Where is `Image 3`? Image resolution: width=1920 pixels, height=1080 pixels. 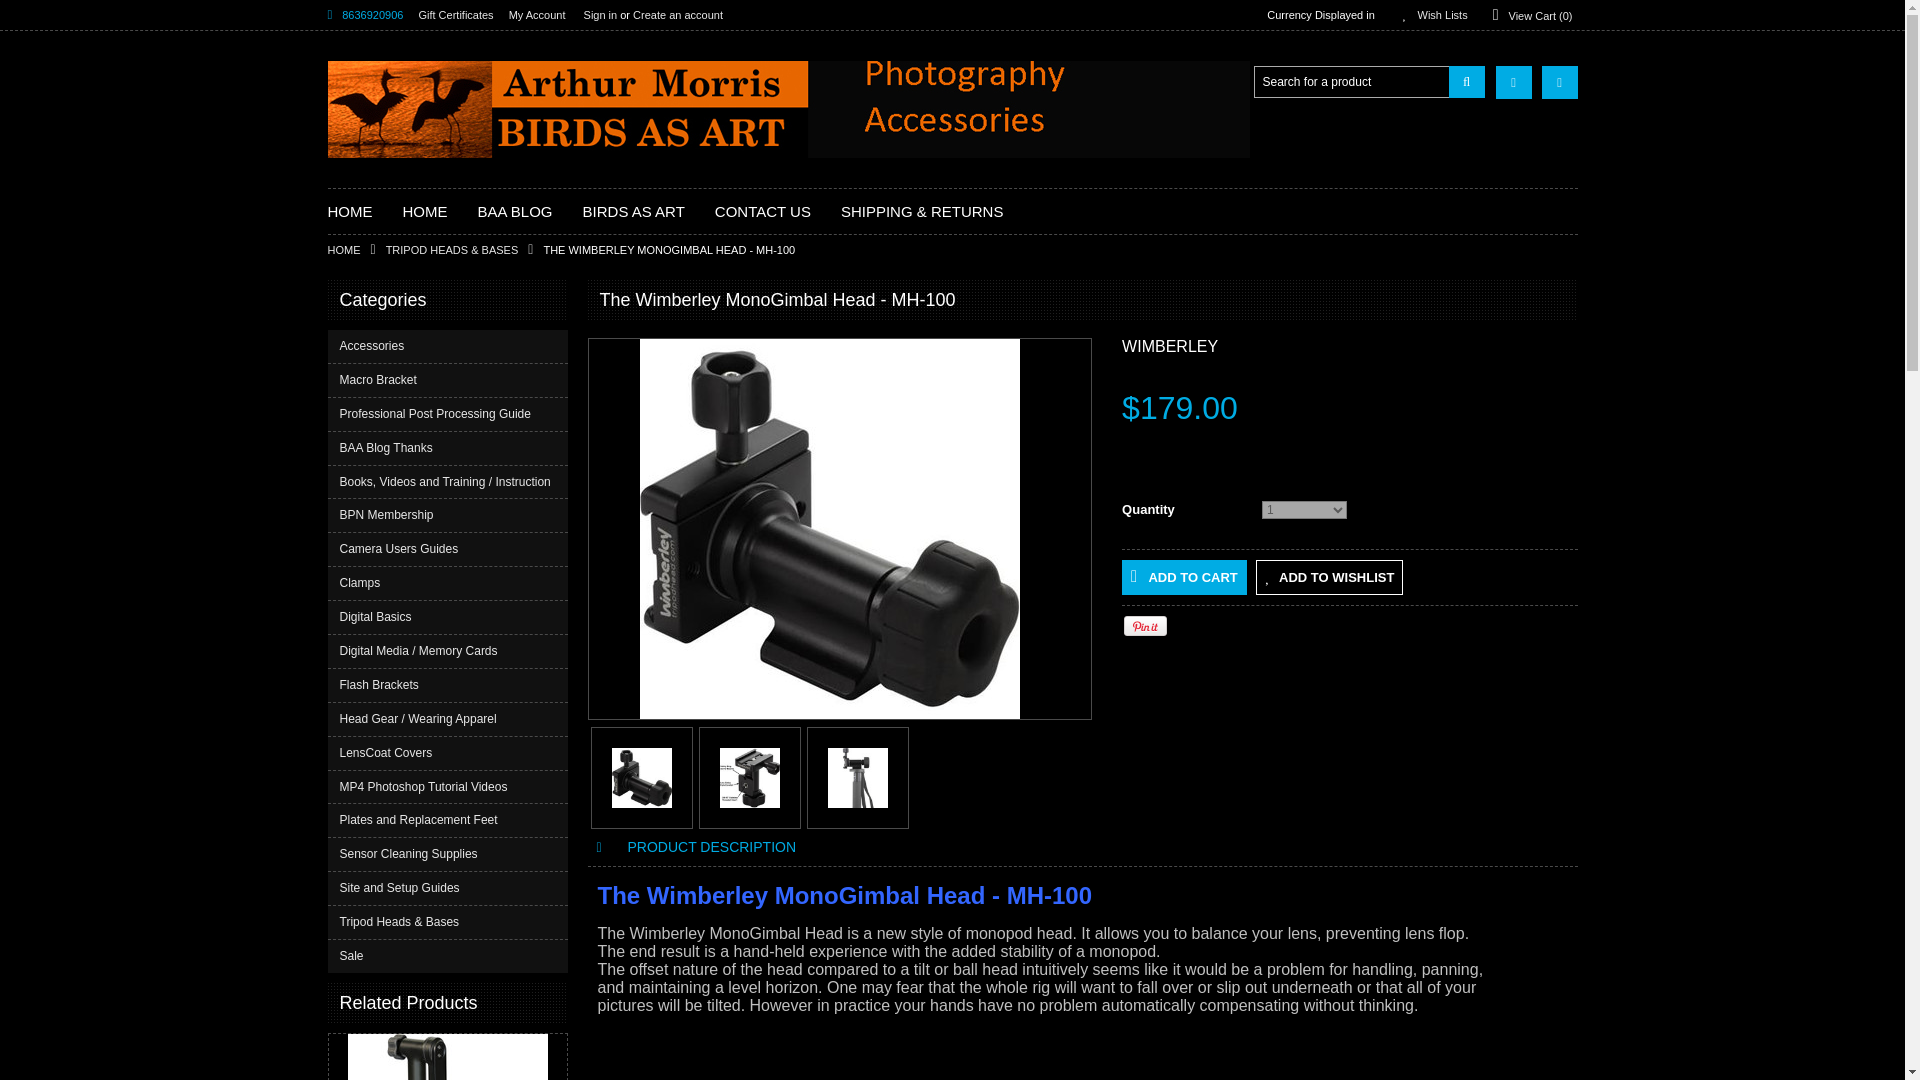 Image 3 is located at coordinates (857, 778).